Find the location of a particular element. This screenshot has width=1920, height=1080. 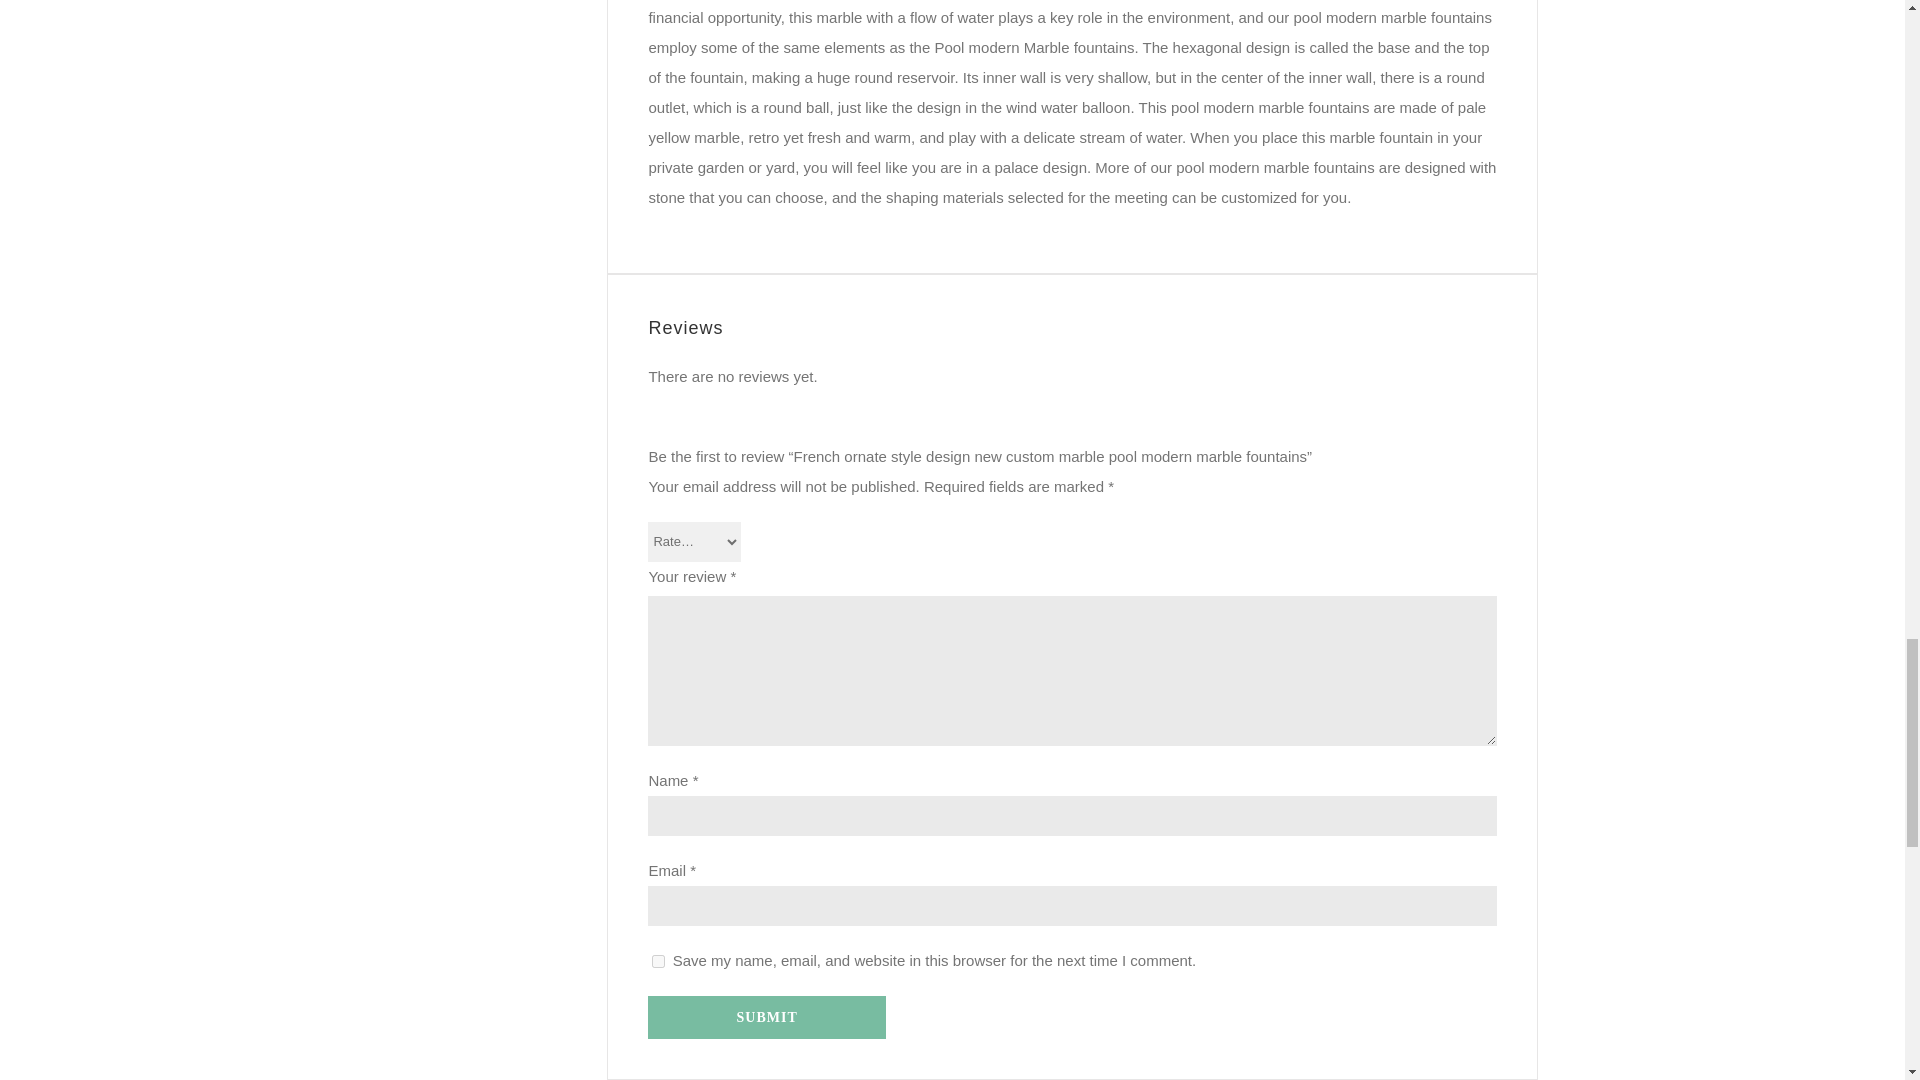

yes is located at coordinates (658, 960).